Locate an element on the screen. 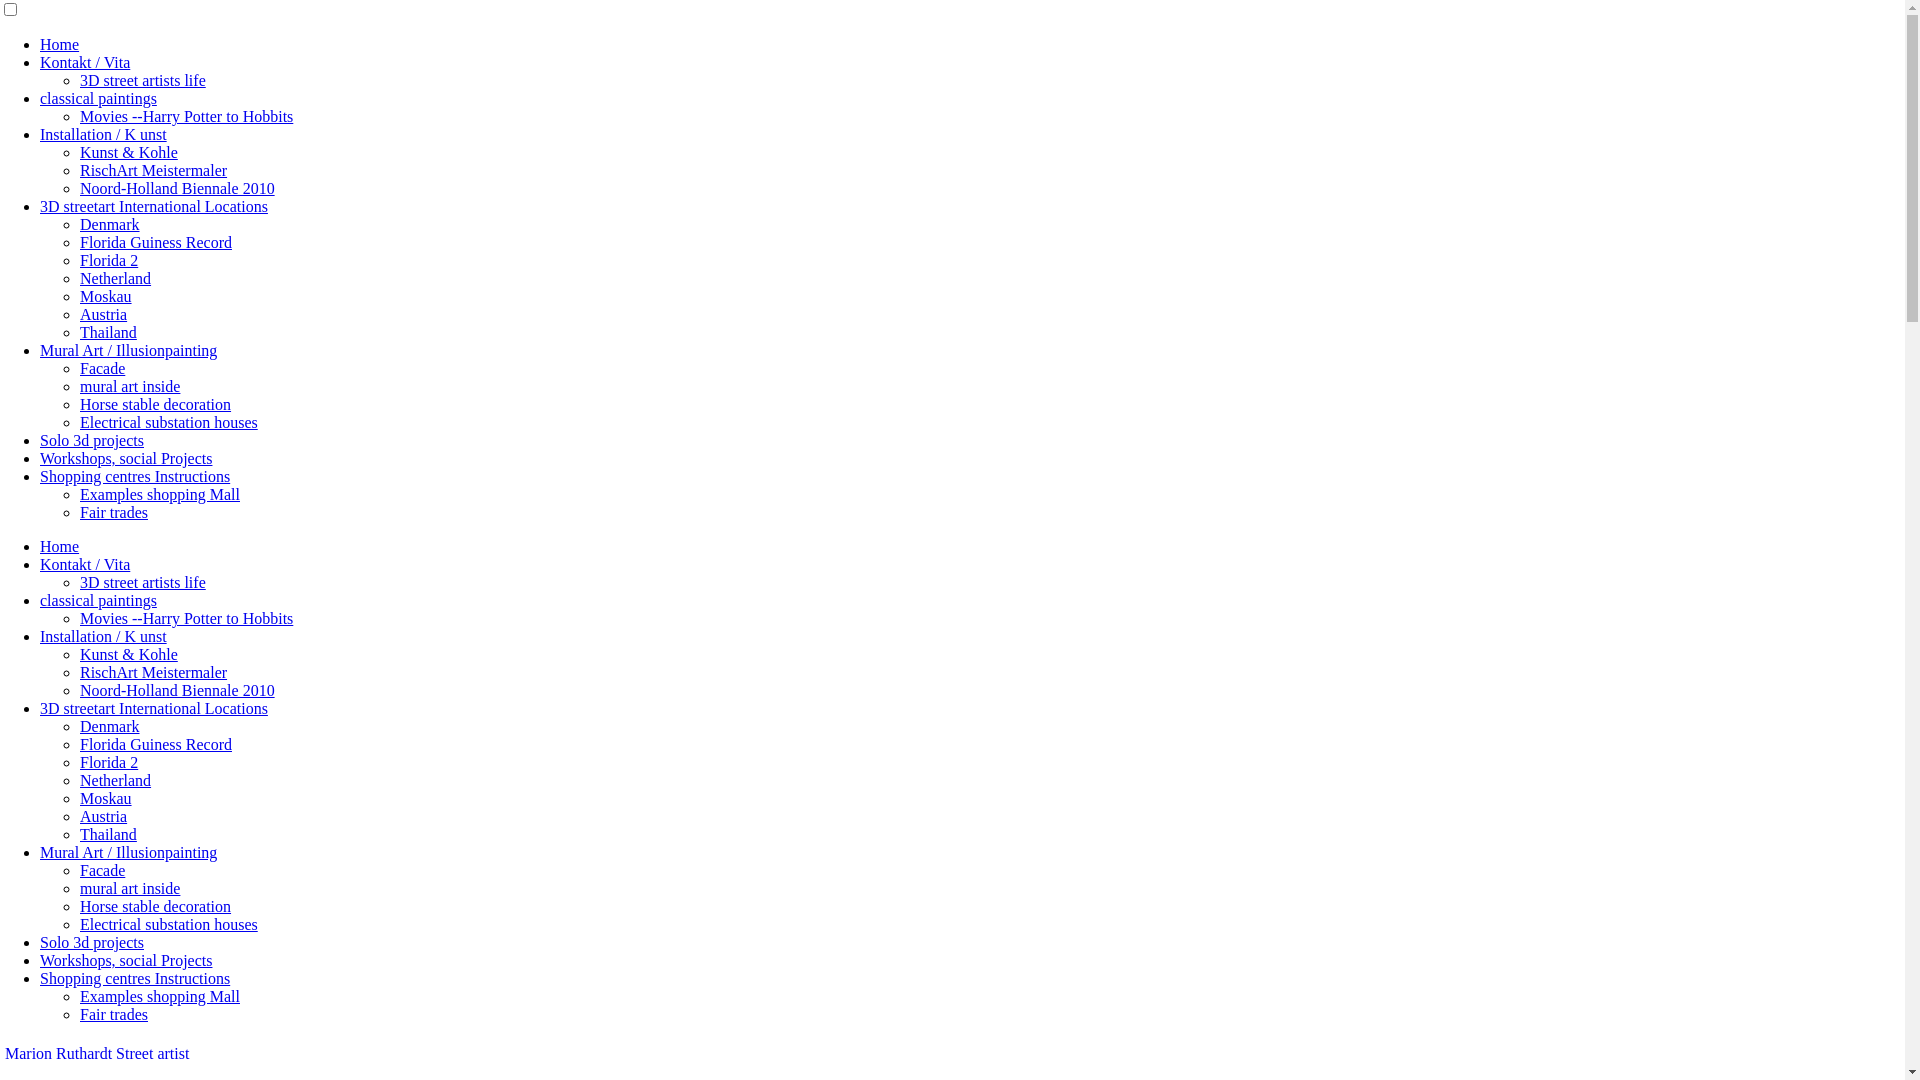  classical paintings is located at coordinates (98, 98).